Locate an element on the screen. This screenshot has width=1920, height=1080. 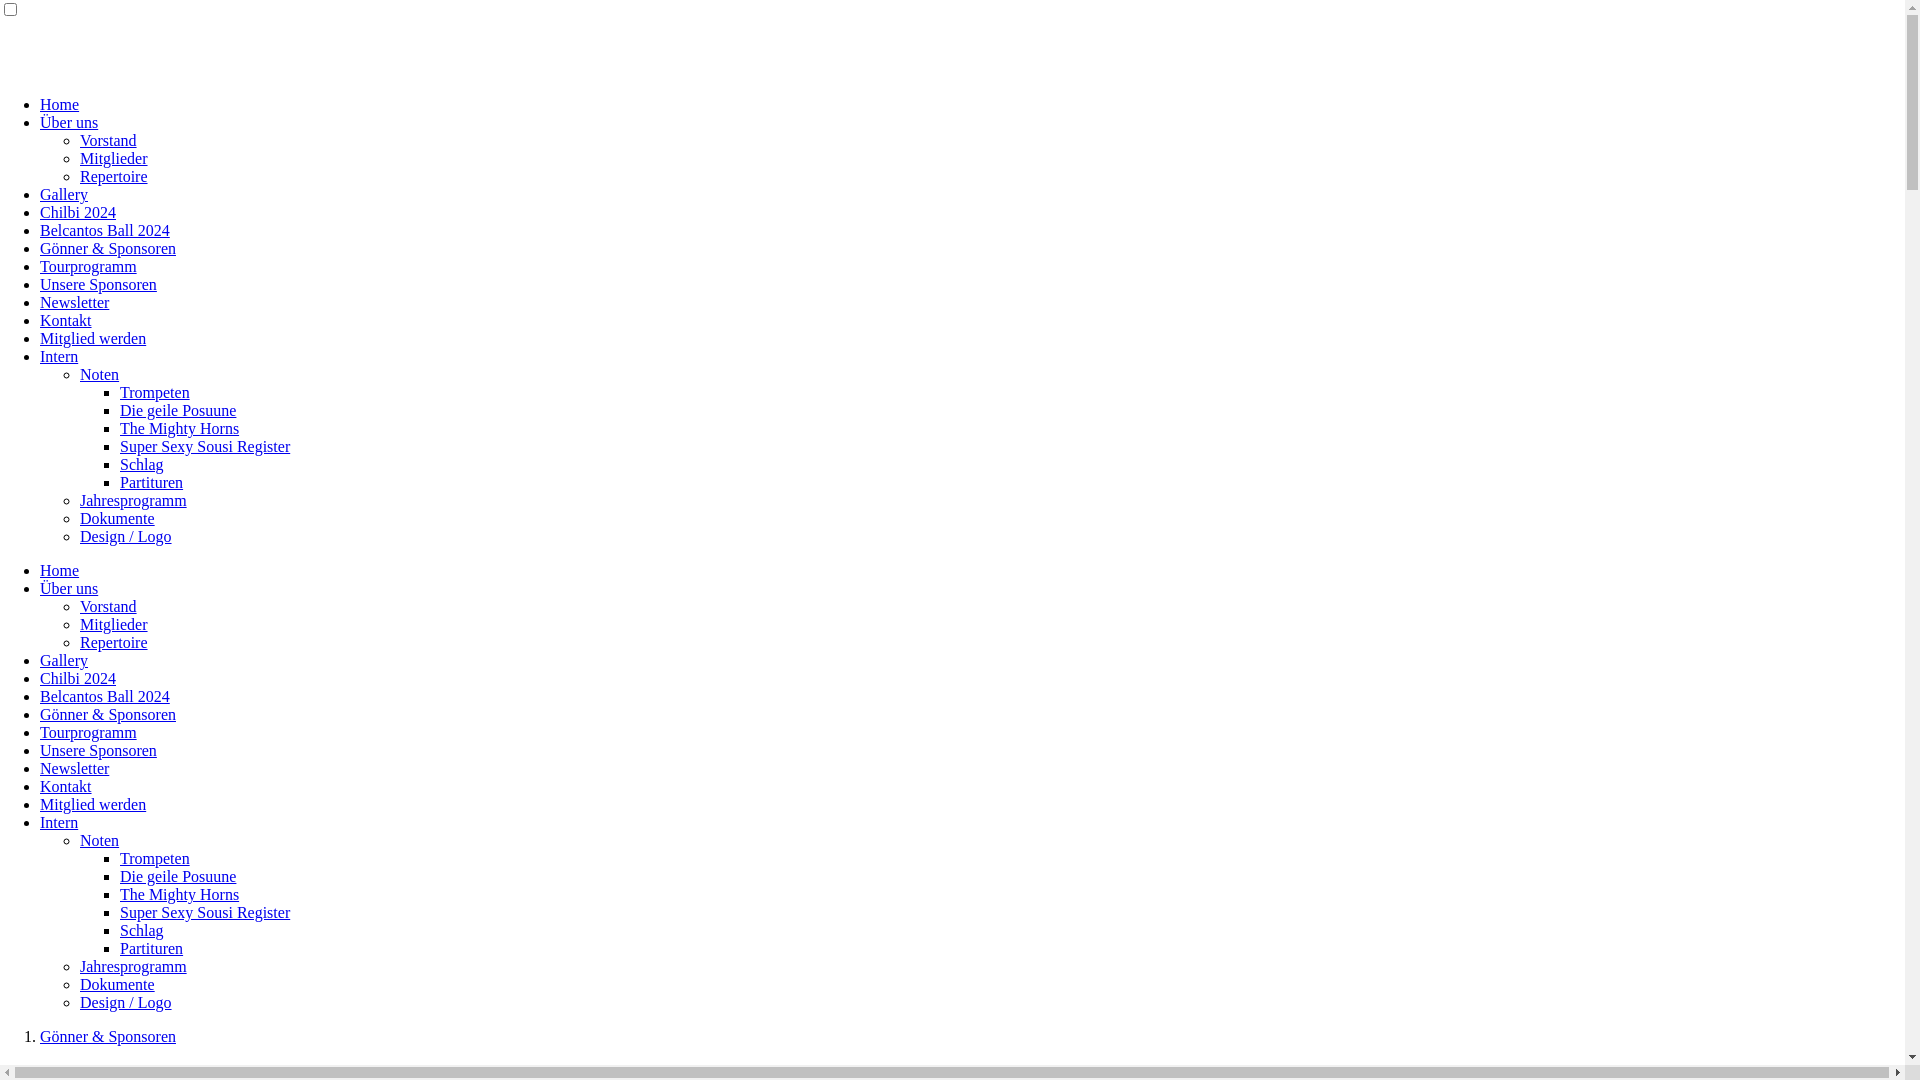
Home is located at coordinates (60, 570).